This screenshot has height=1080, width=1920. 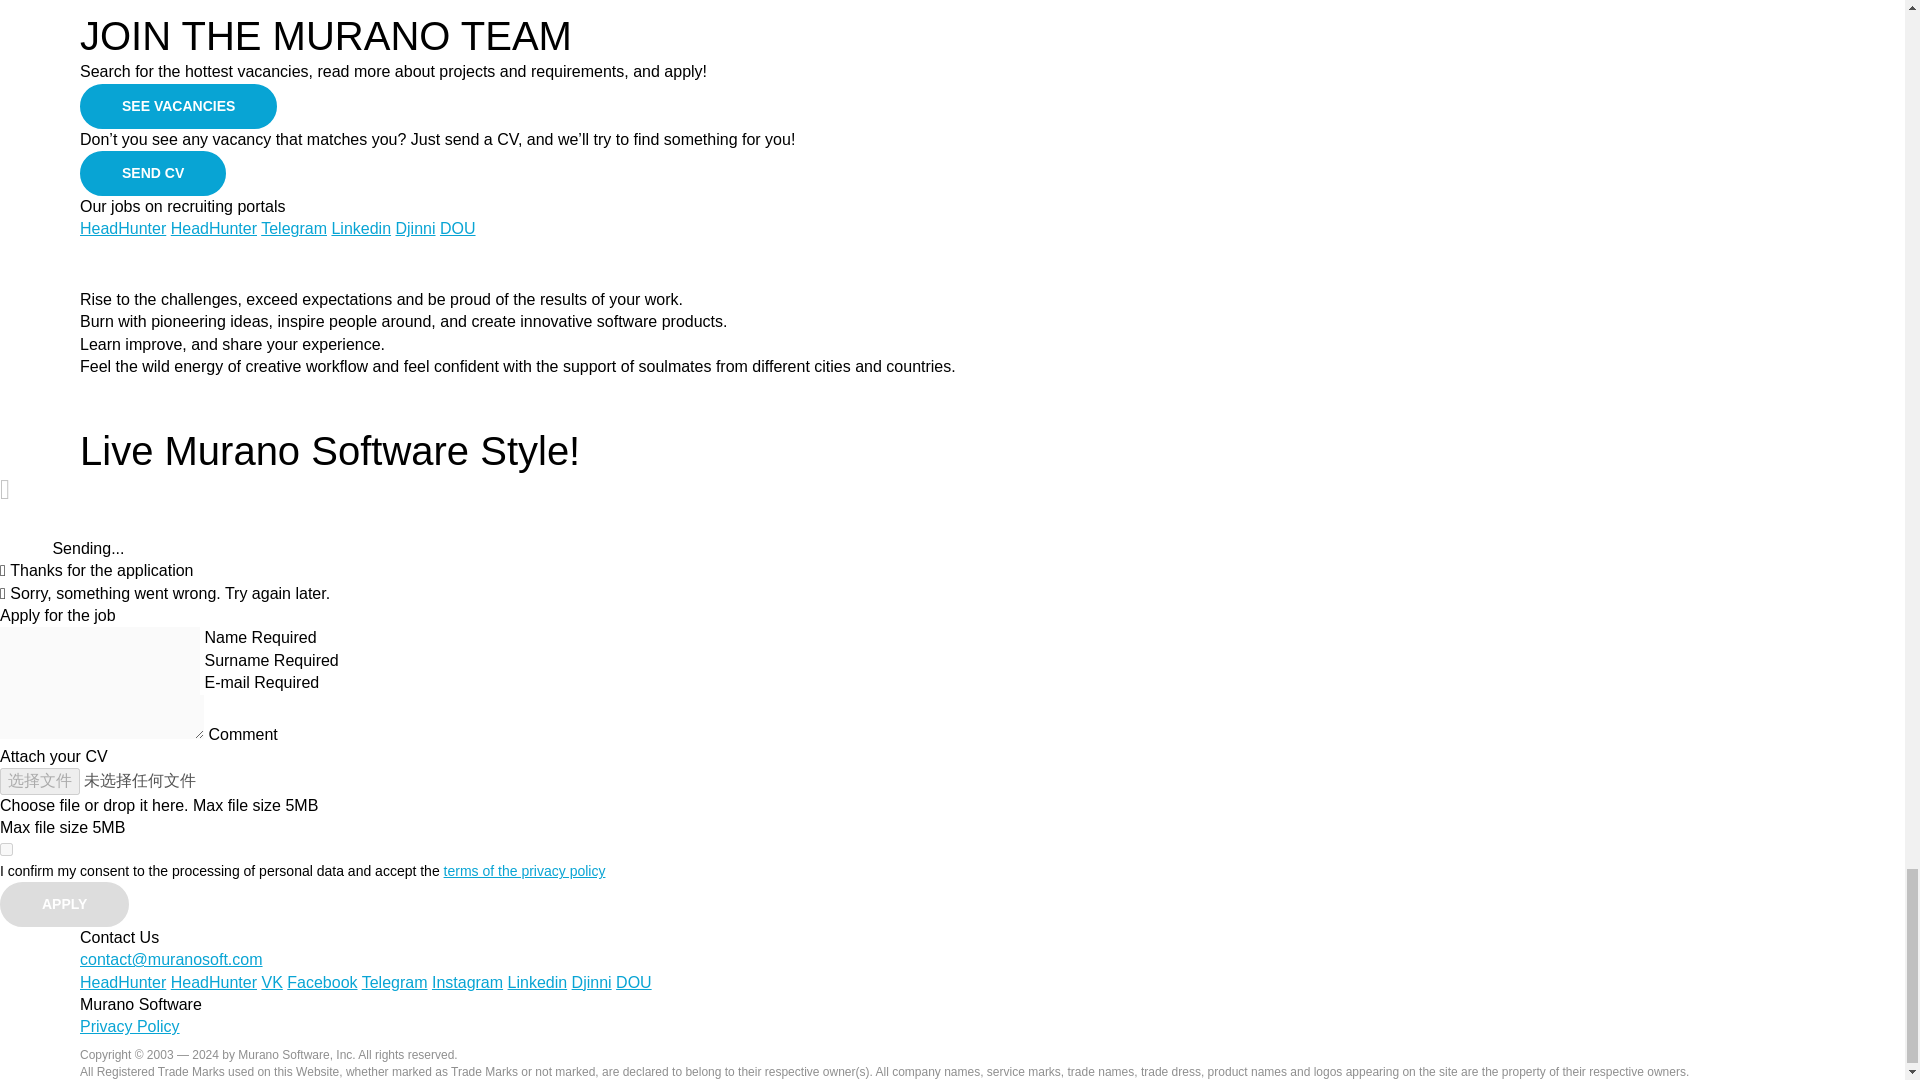 What do you see at coordinates (214, 982) in the screenshot?
I see `HeadHunter` at bounding box center [214, 982].